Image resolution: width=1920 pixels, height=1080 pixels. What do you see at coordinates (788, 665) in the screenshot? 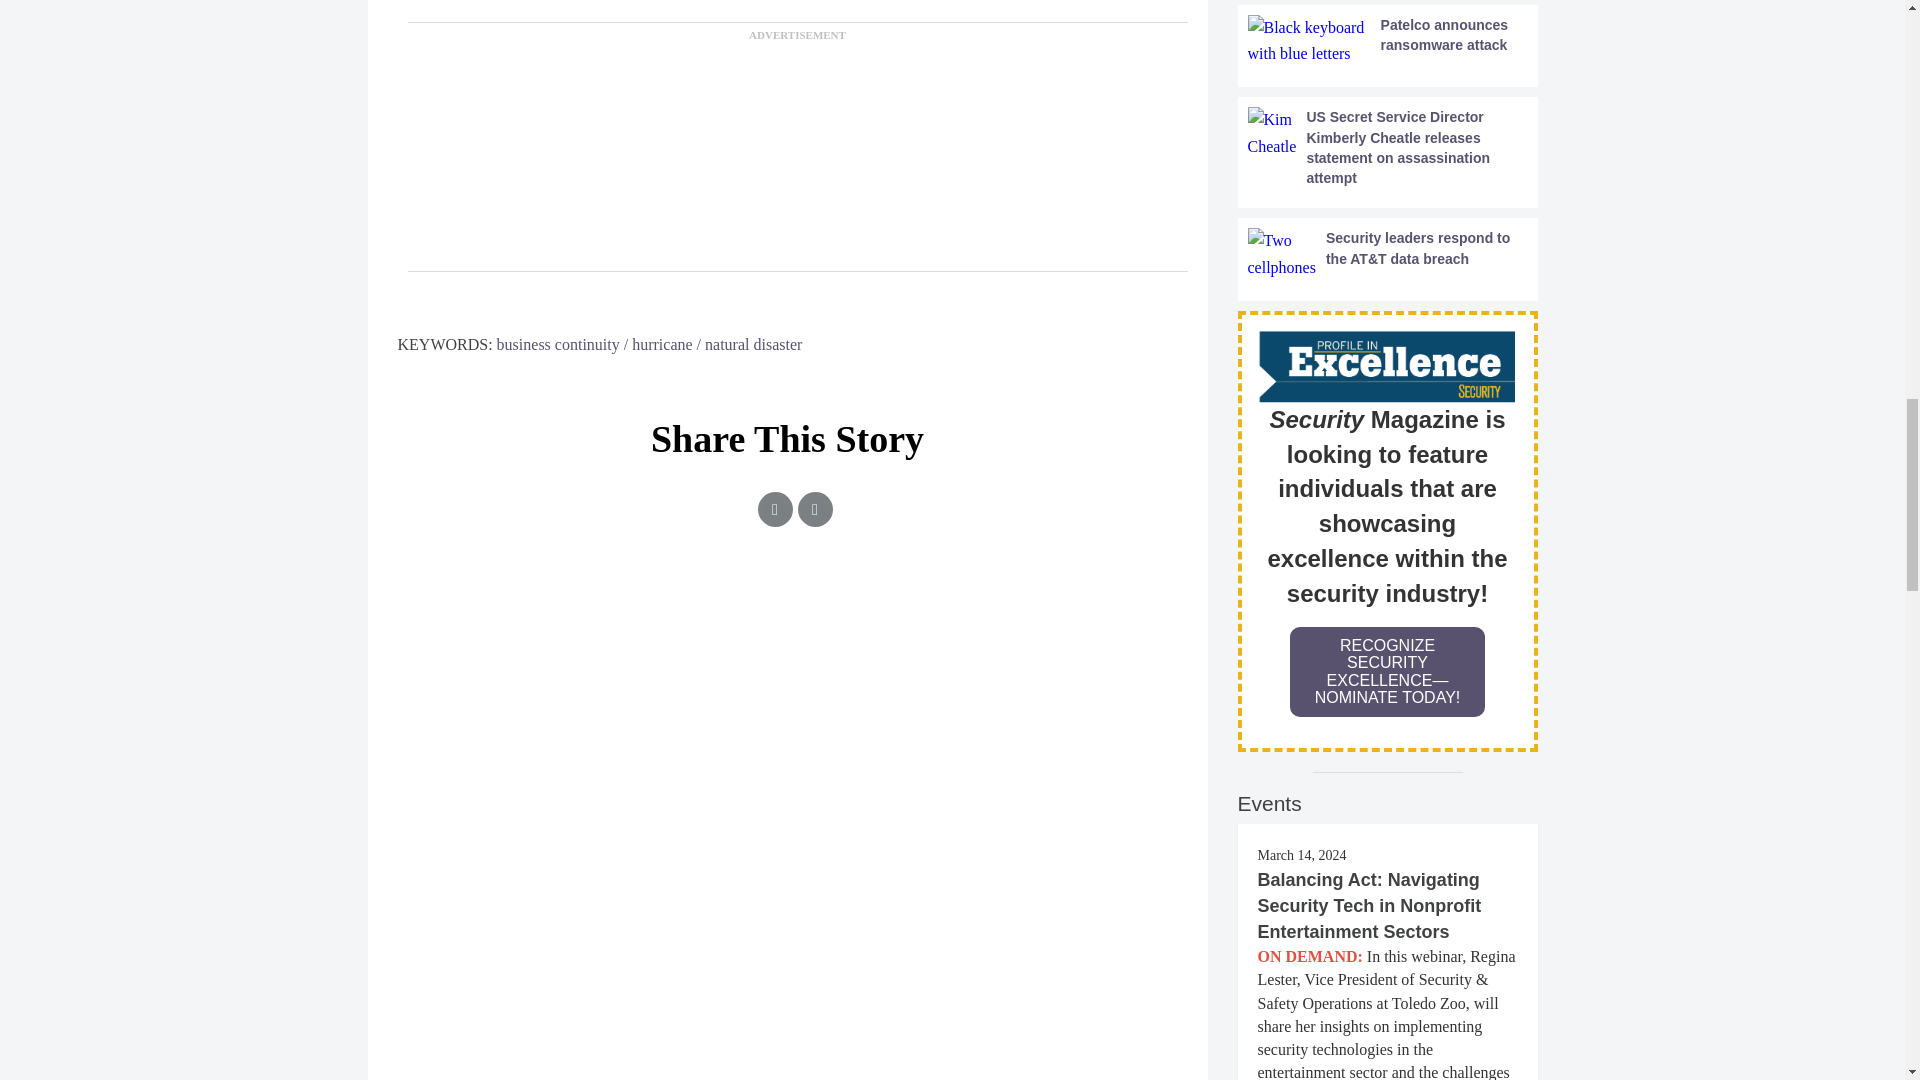
I see `Interaction questions` at bounding box center [788, 665].